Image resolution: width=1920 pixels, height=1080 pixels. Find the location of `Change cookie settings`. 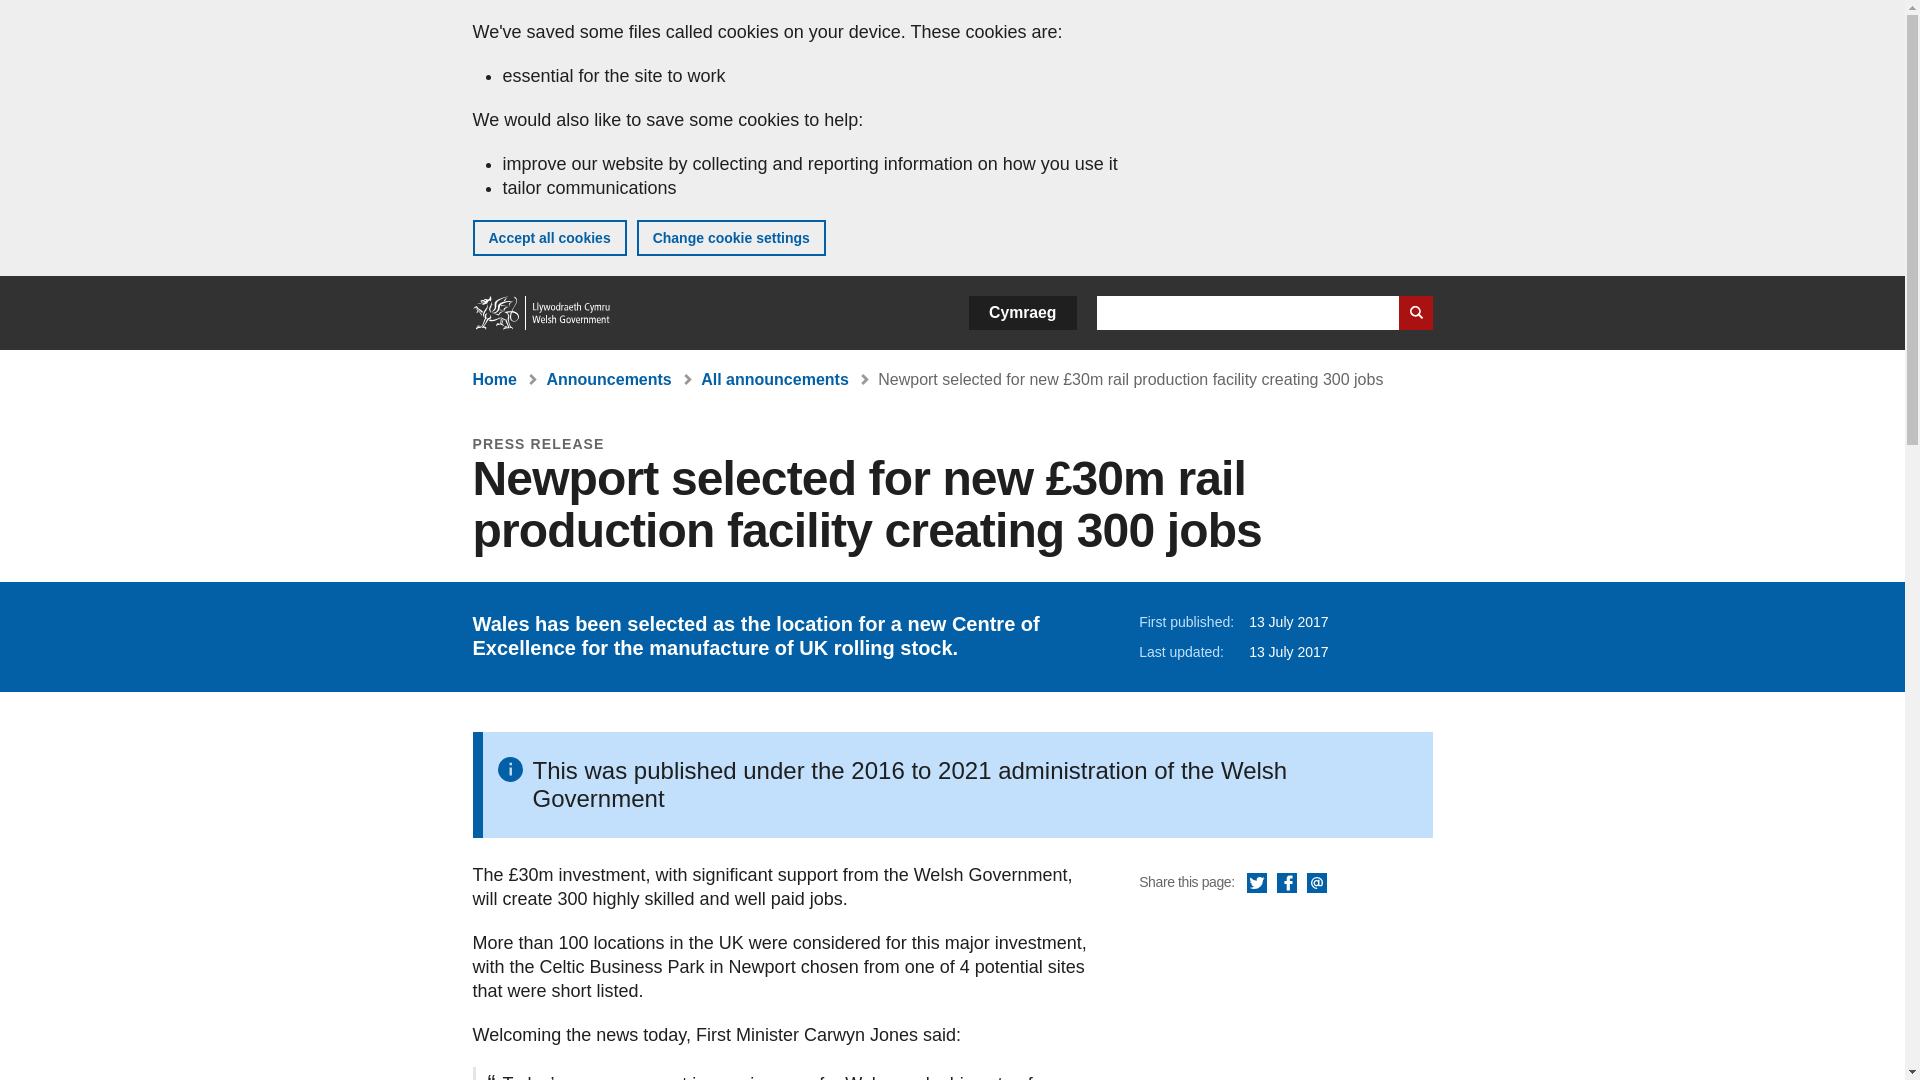

Change cookie settings is located at coordinates (731, 238).